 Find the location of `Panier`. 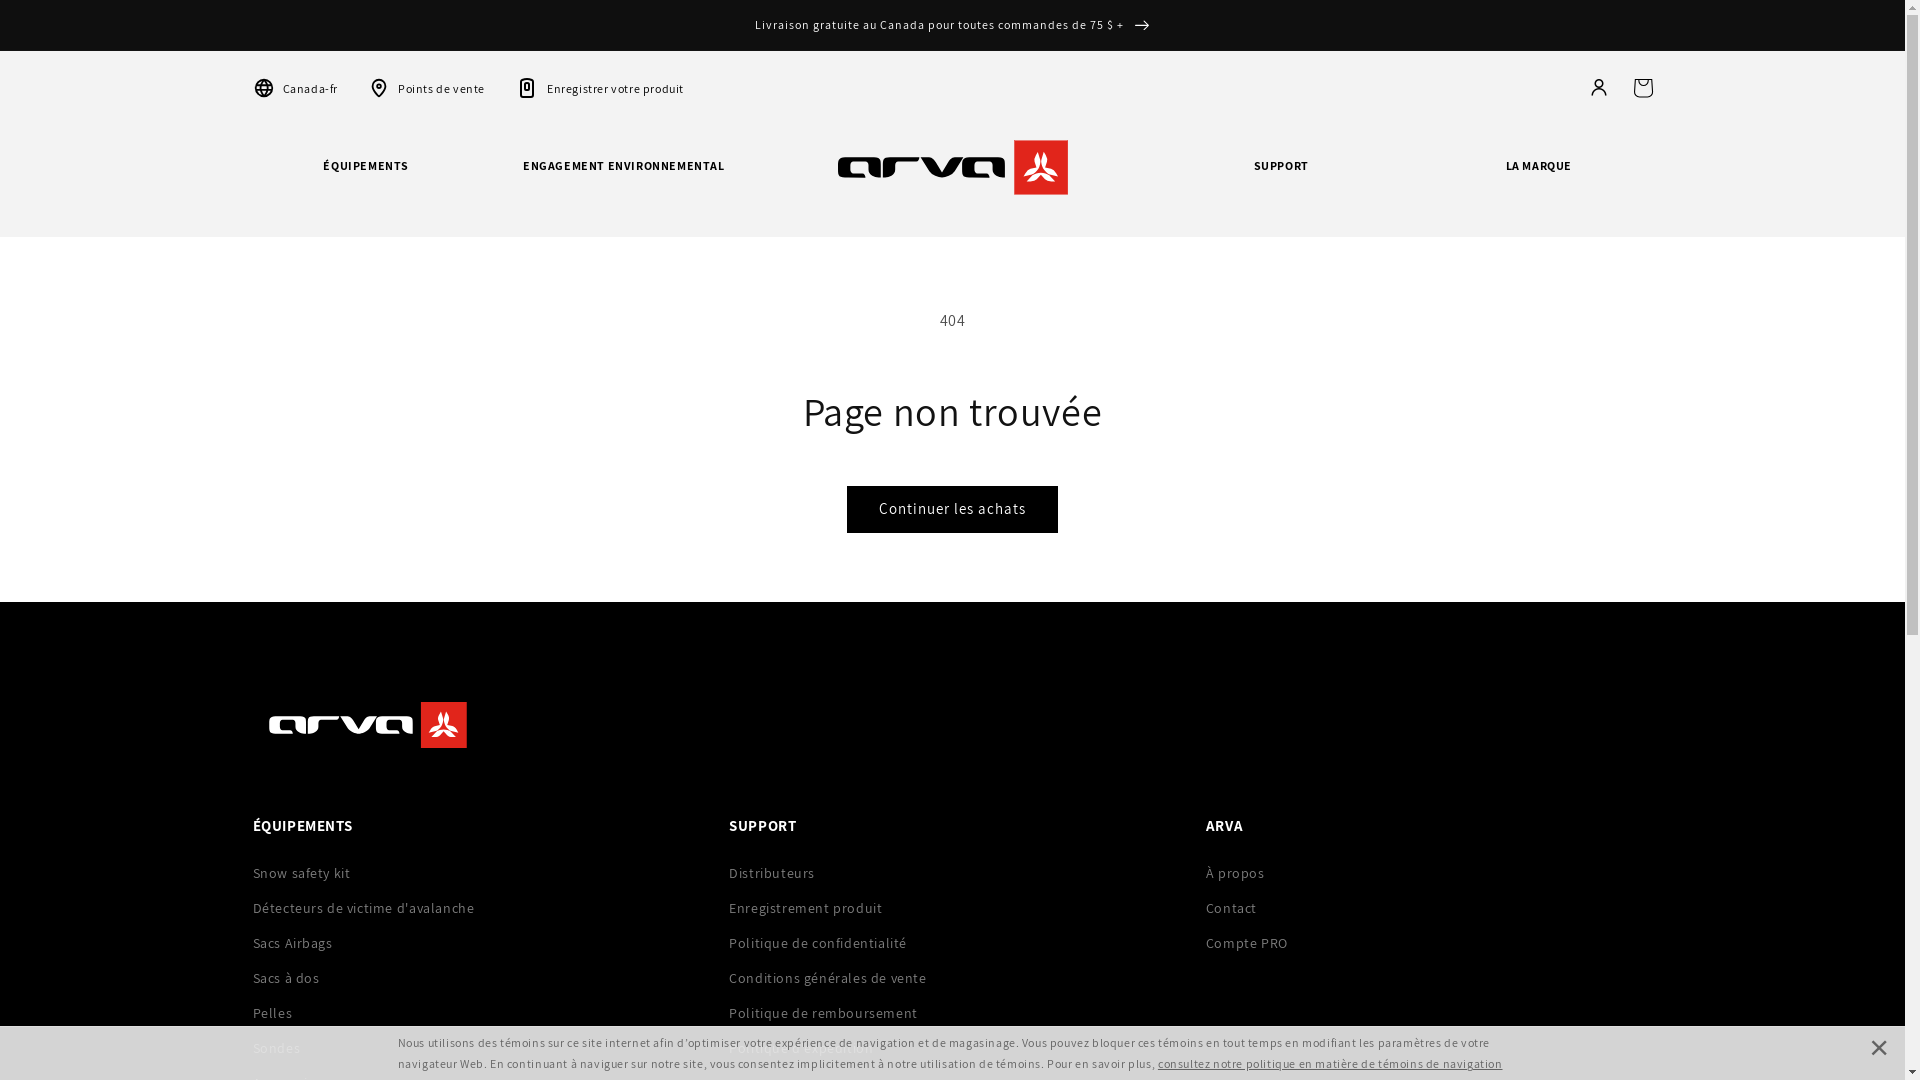

Panier is located at coordinates (1642, 88).